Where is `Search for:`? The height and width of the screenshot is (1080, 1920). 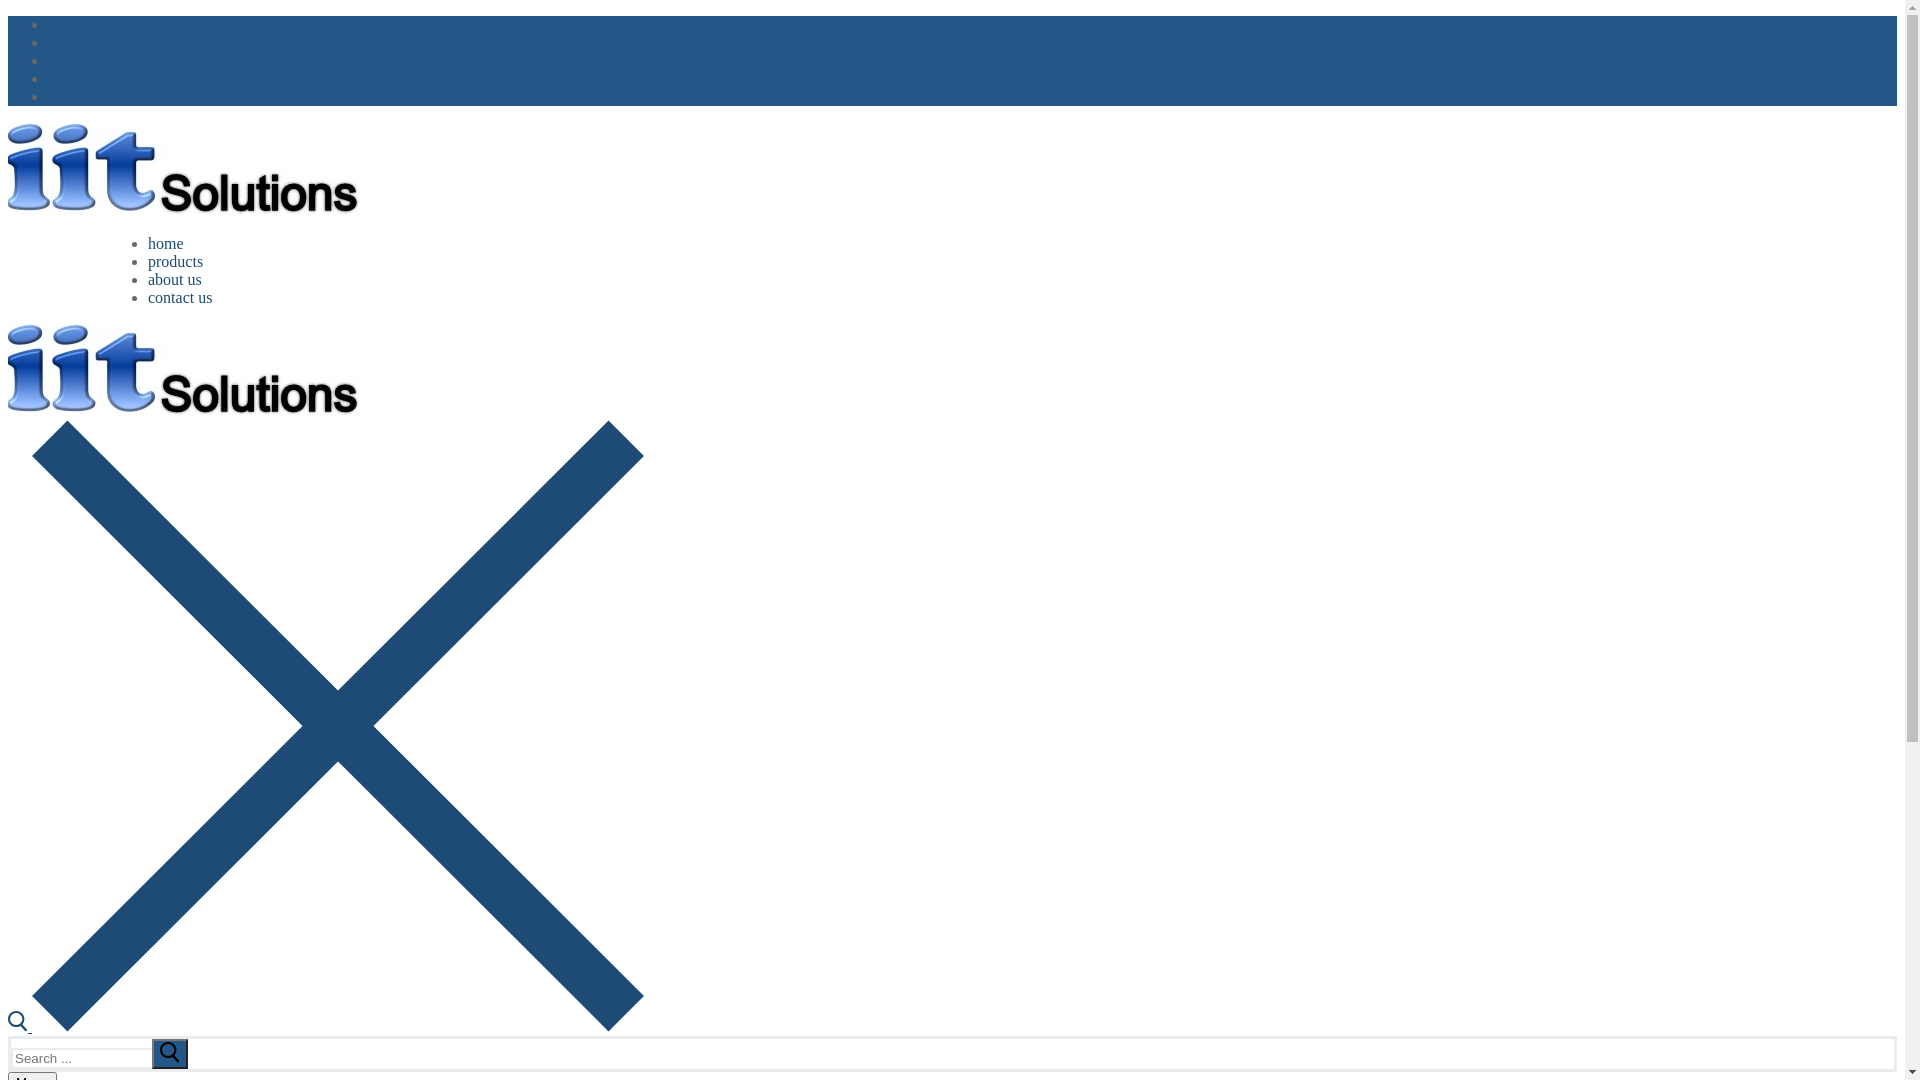
Search for: is located at coordinates (100, 1058).